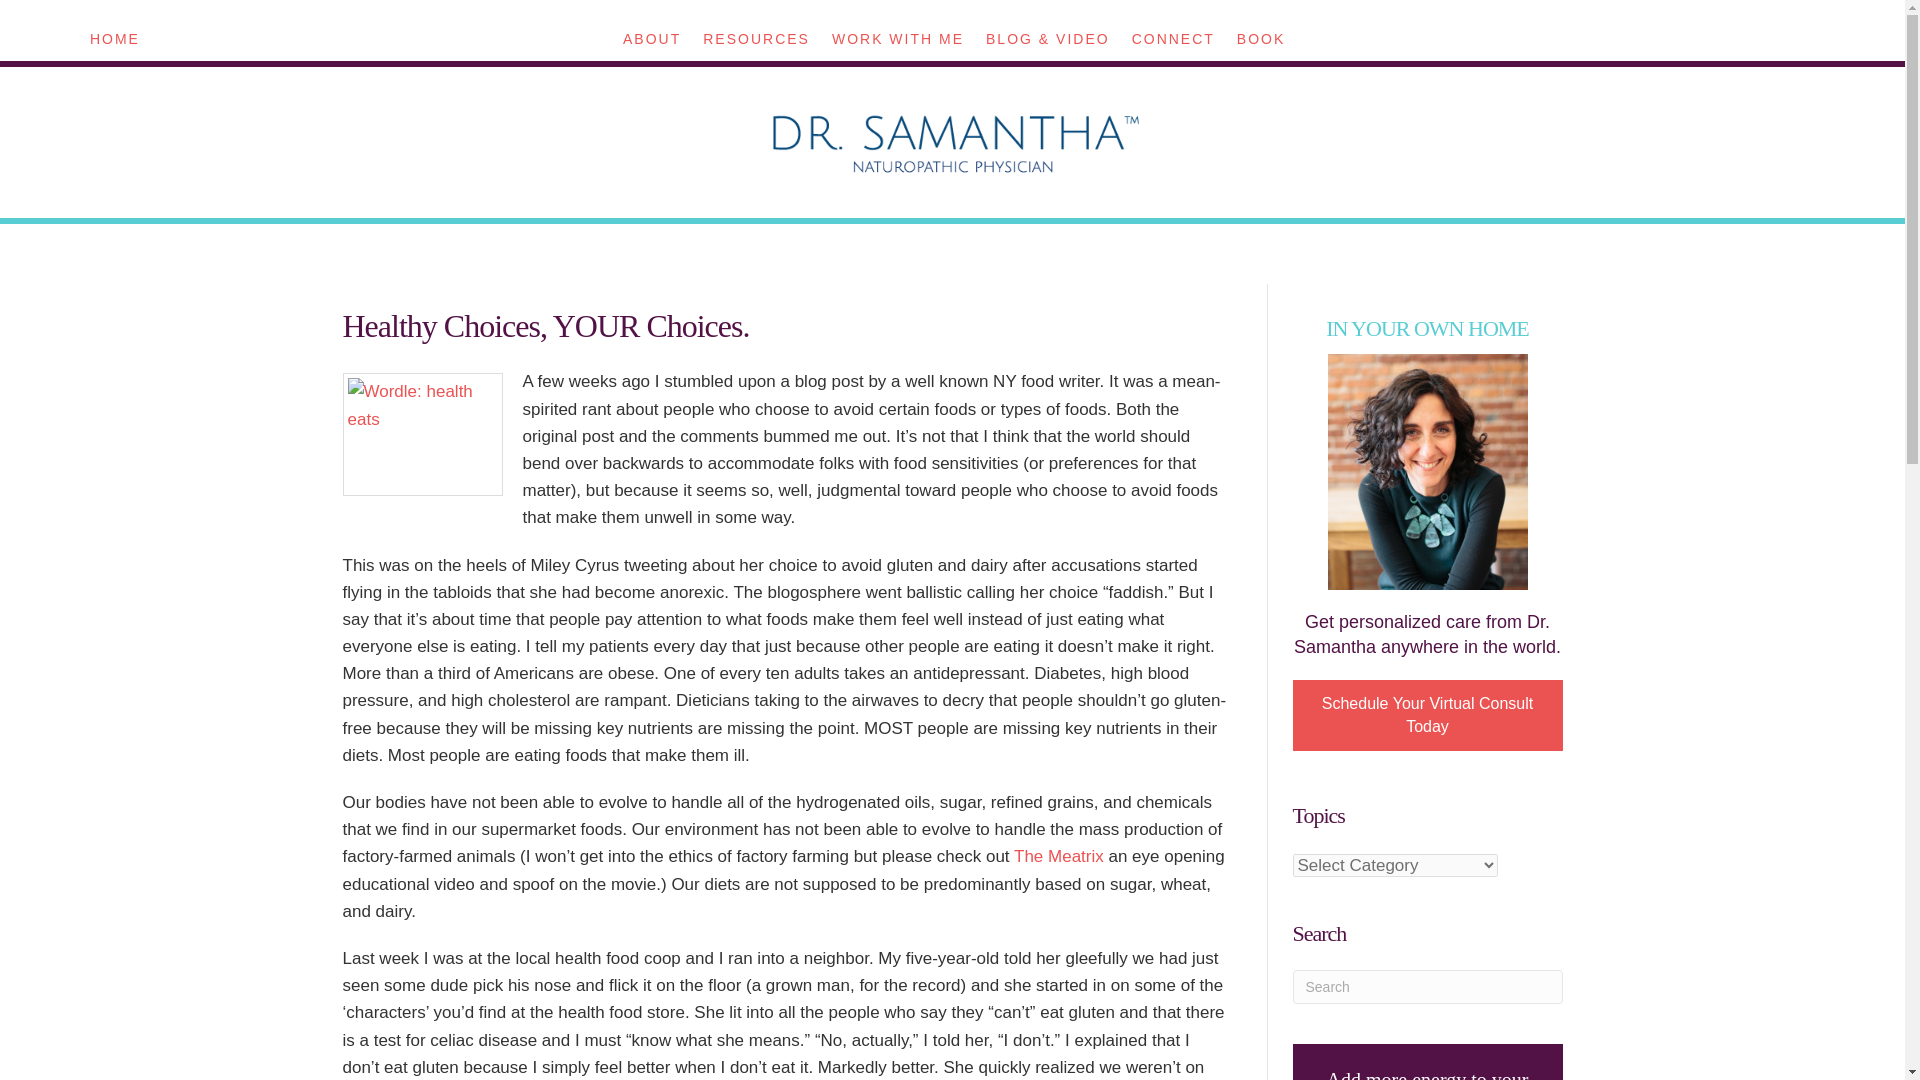  Describe the element at coordinates (897, 38) in the screenshot. I see `WORK WITH ME` at that location.